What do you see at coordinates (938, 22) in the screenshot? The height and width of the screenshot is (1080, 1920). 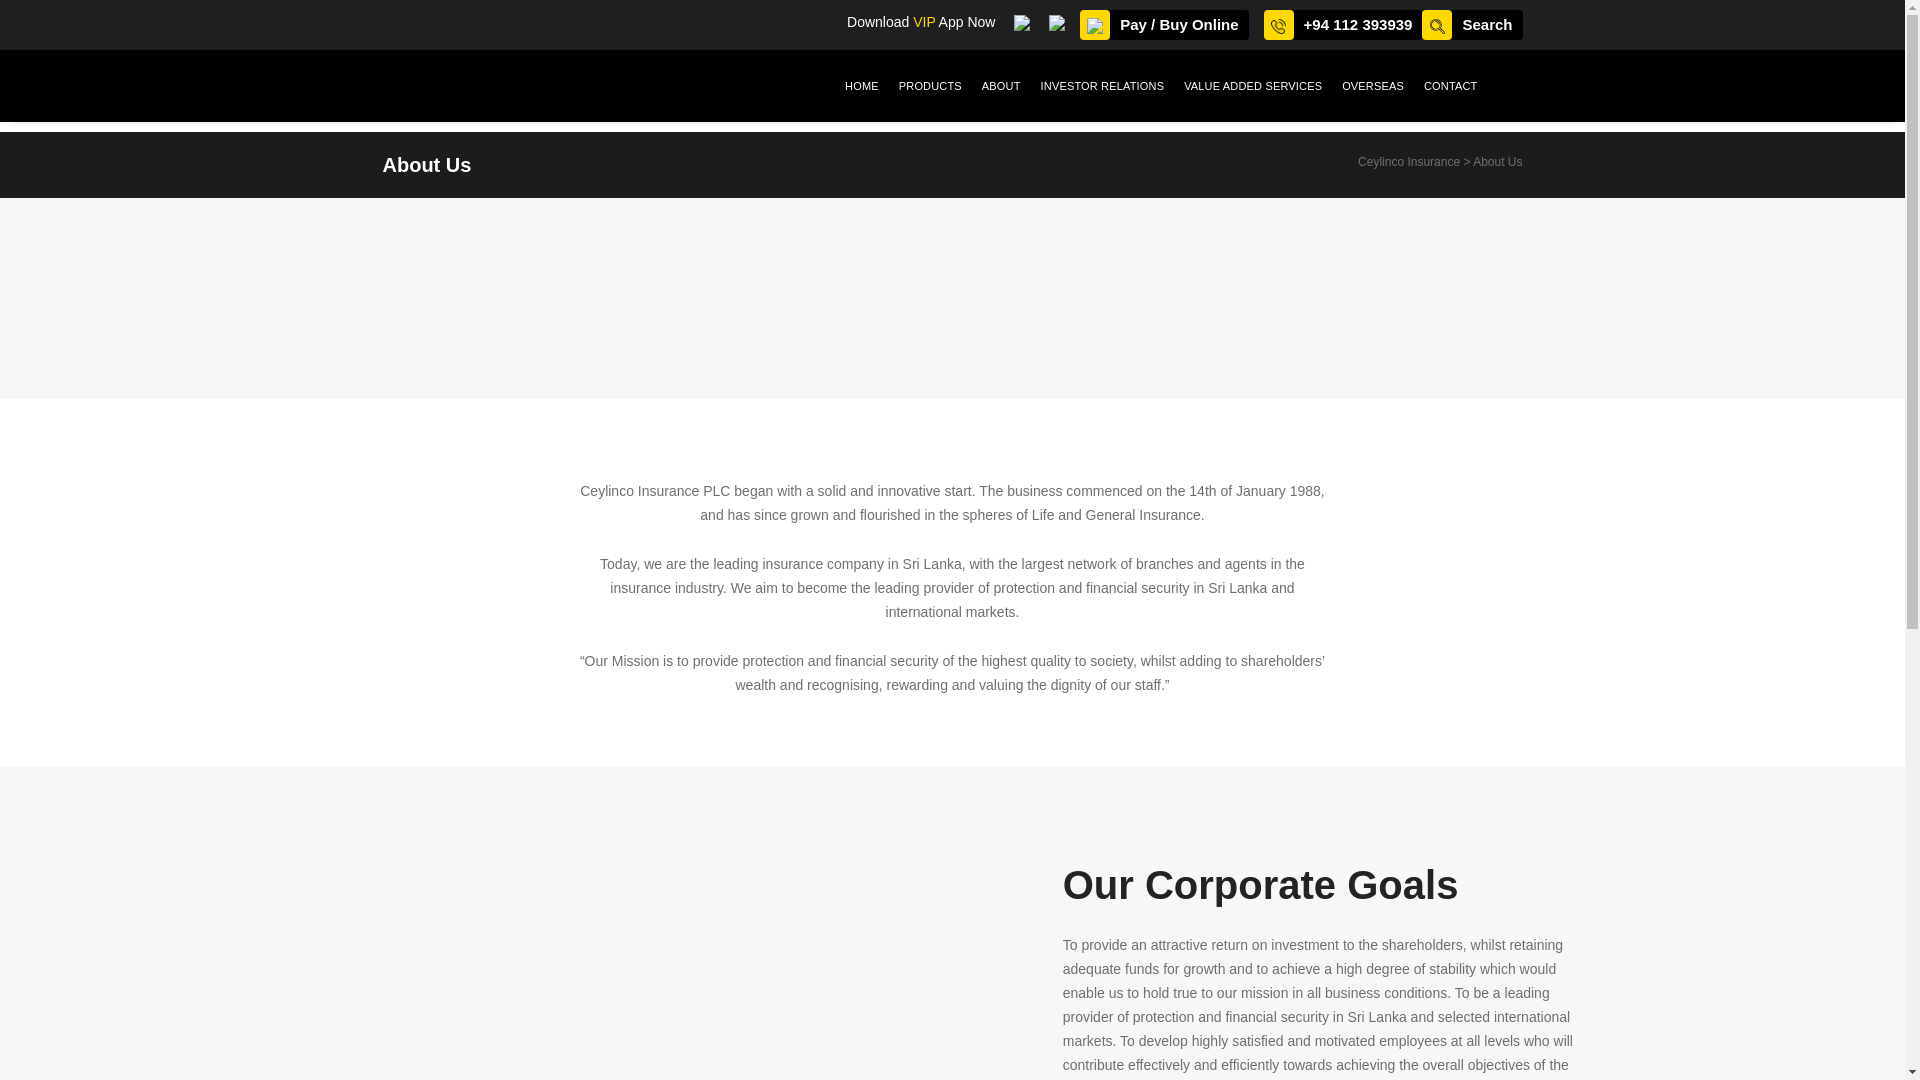 I see `Download VIP App Now` at bounding box center [938, 22].